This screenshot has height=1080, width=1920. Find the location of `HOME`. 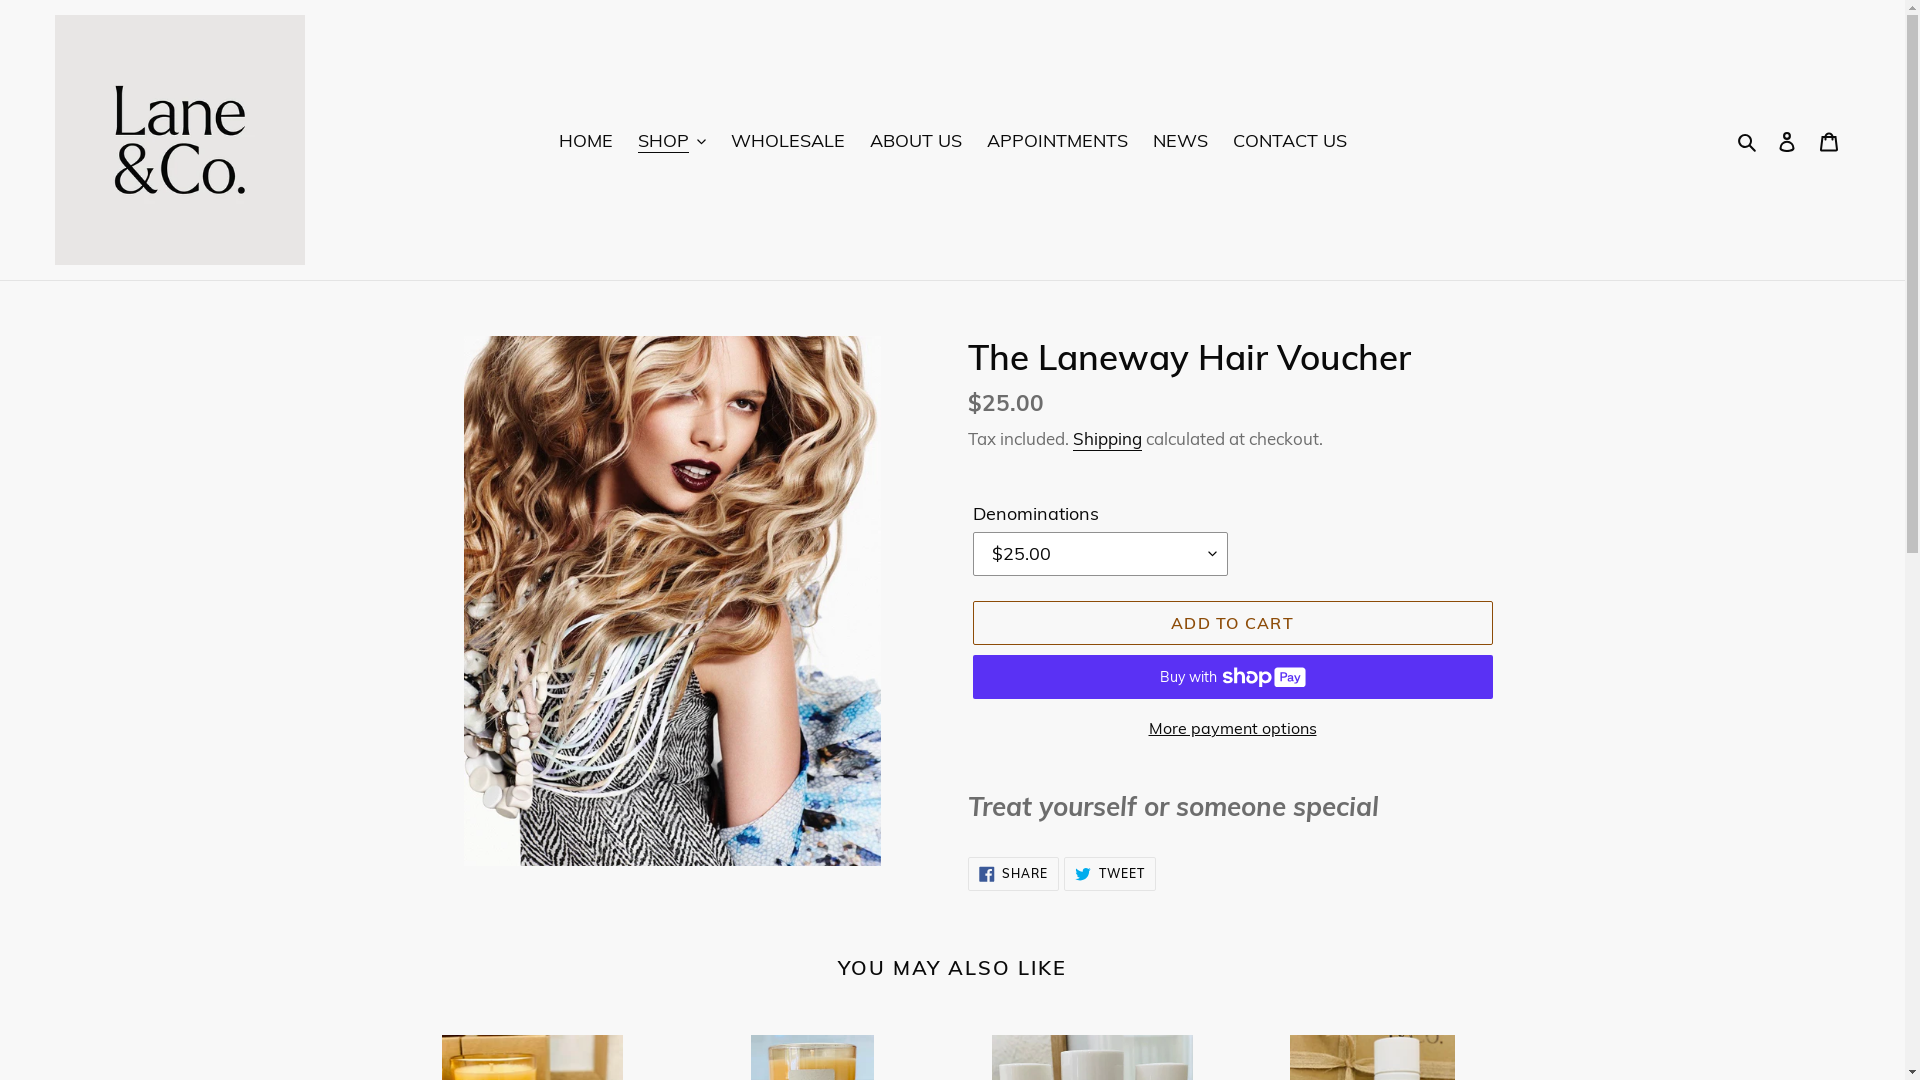

HOME is located at coordinates (585, 140).